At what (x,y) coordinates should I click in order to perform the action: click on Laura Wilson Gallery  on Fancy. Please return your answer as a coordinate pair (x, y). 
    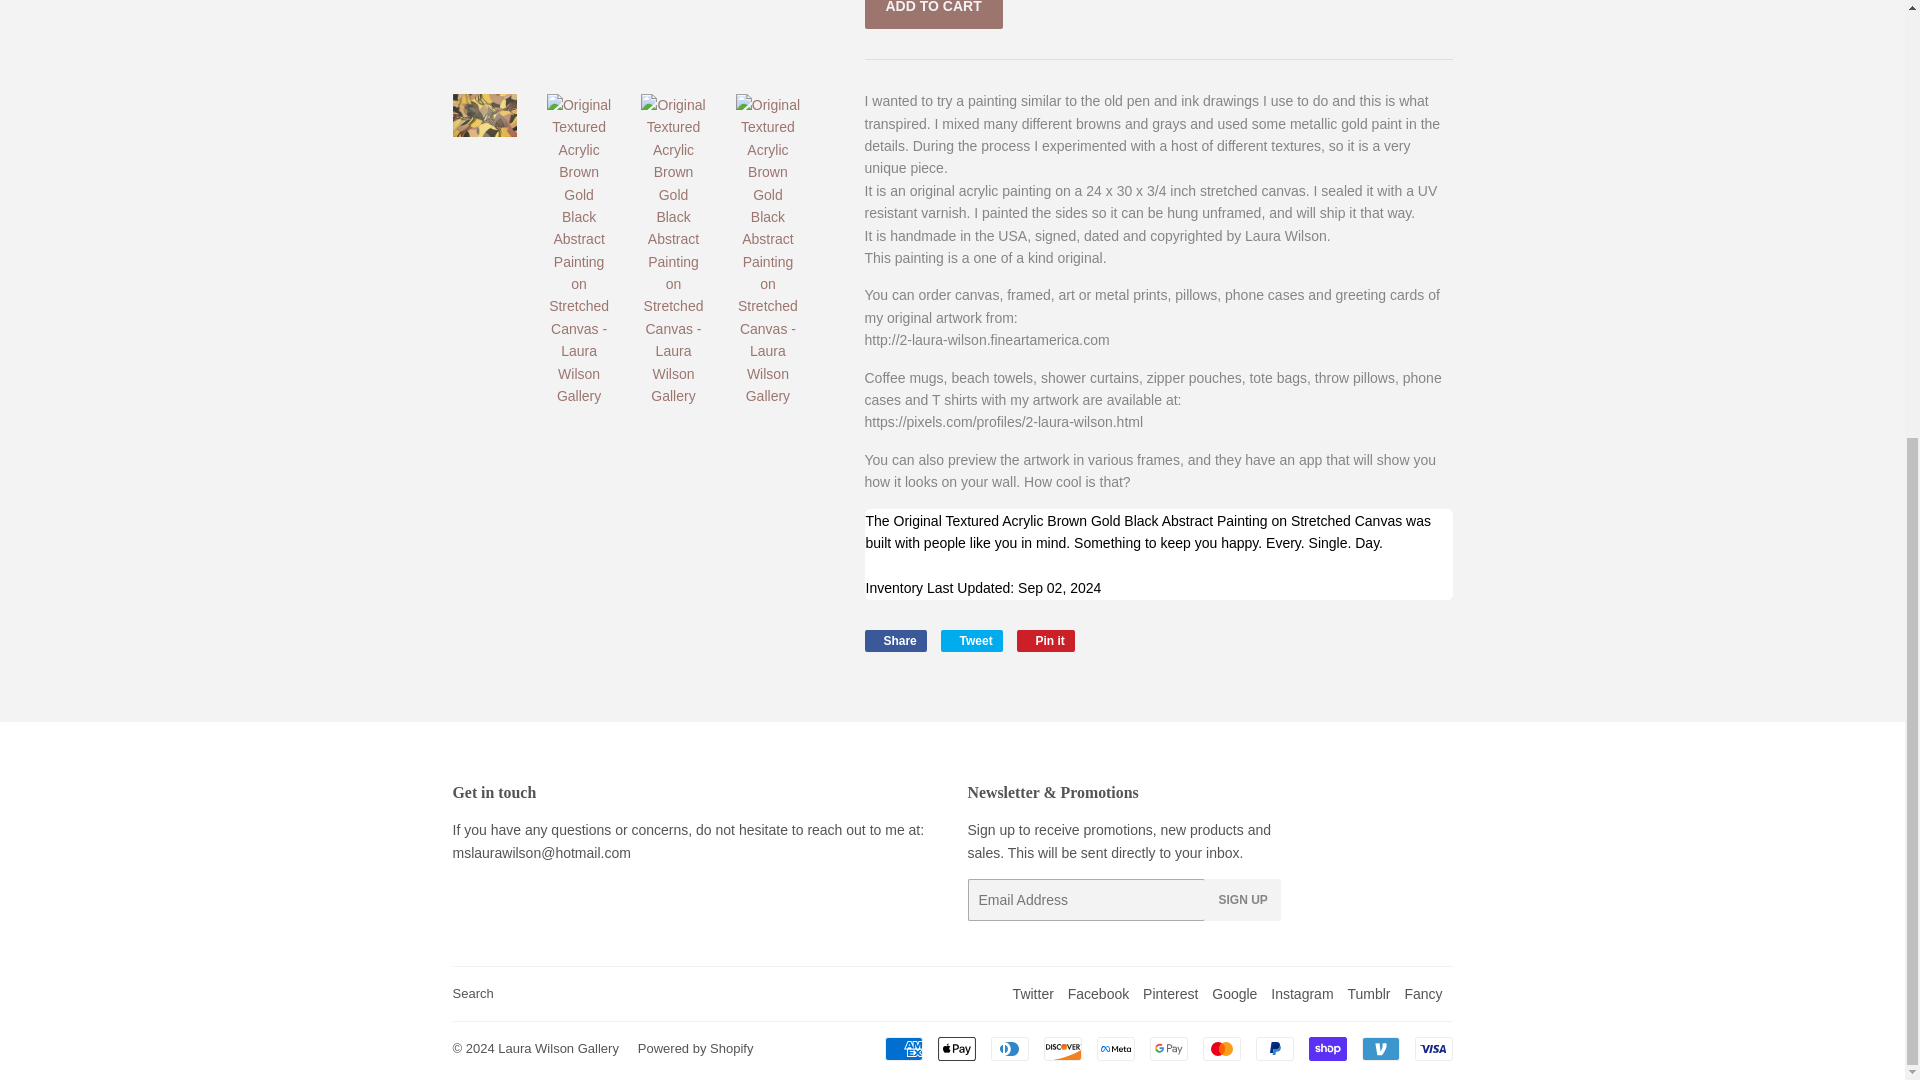
    Looking at the image, I should click on (1422, 994).